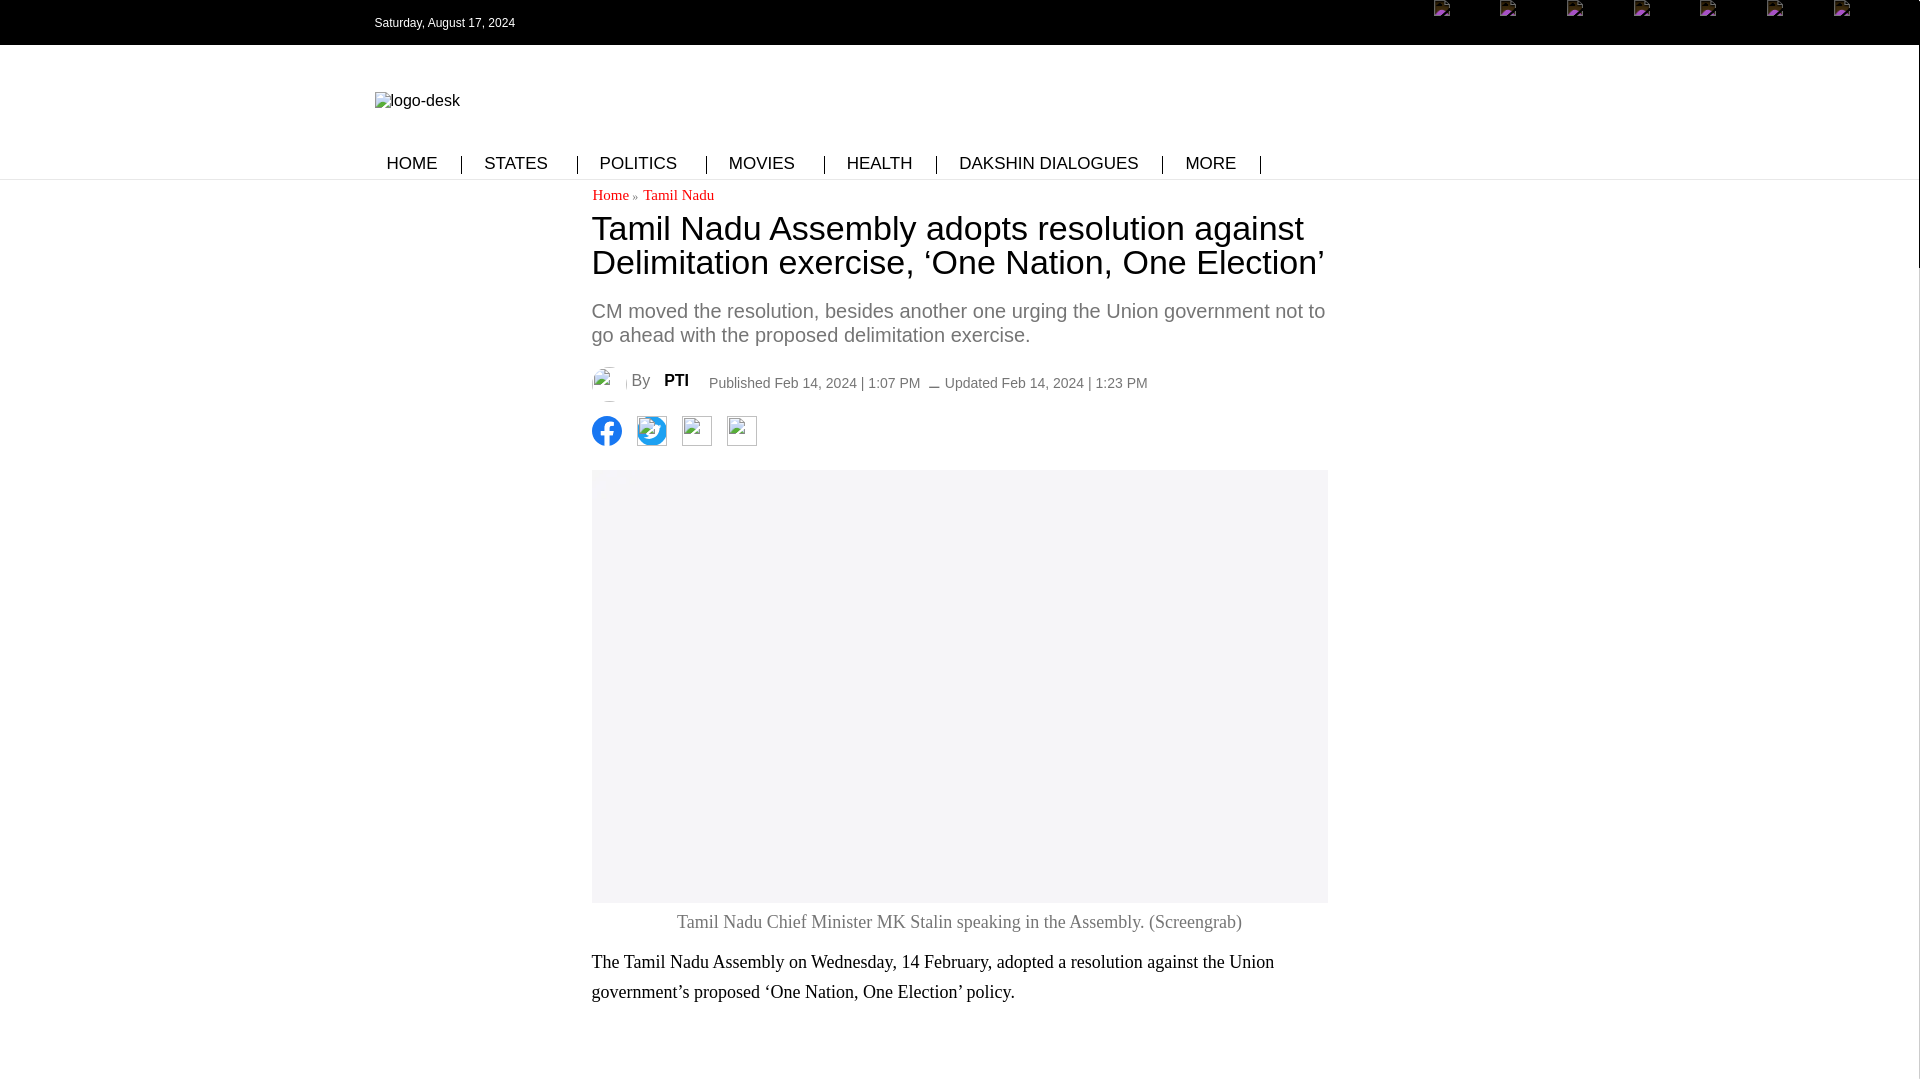 This screenshot has height=1080, width=1920. I want to click on SouthFirst youtube, so click(1661, 22).